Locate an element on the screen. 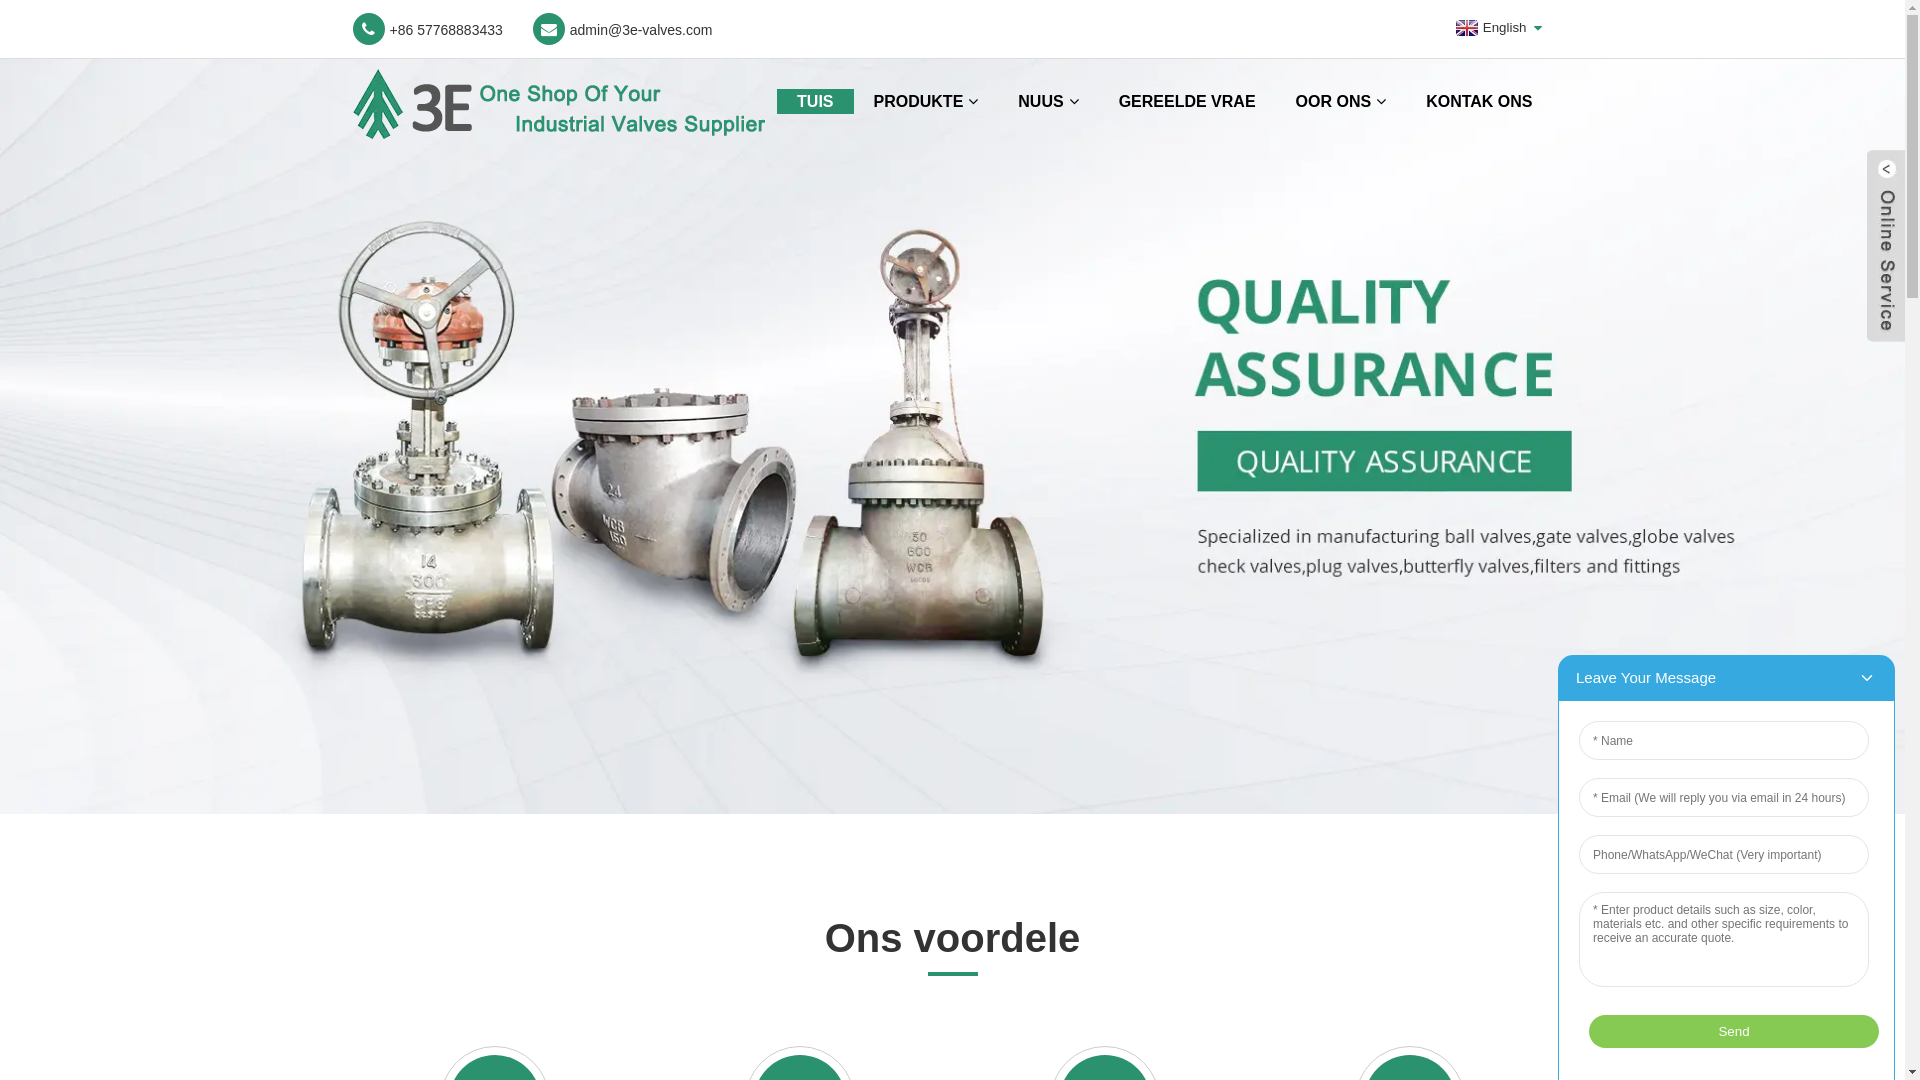  admin@3e-valves.com is located at coordinates (623, 29).